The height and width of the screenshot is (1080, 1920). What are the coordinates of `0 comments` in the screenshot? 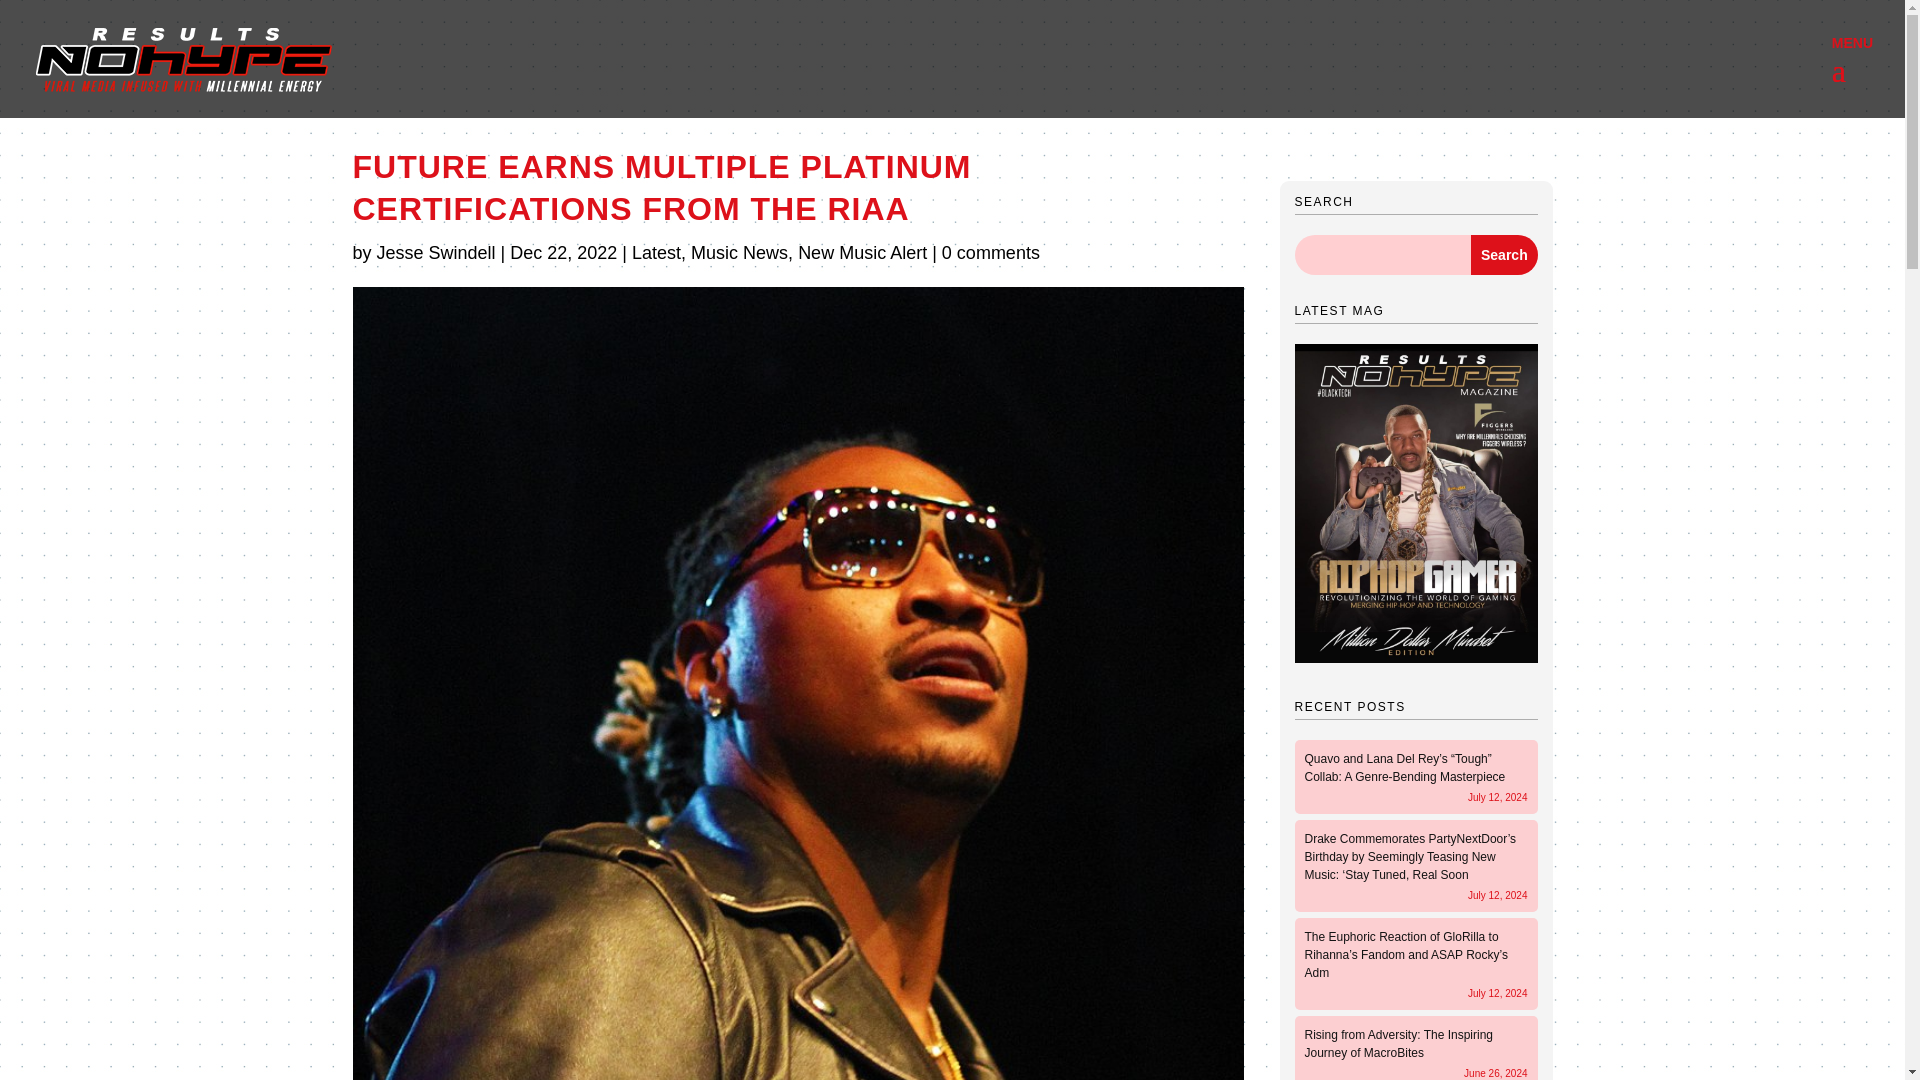 It's located at (991, 253).